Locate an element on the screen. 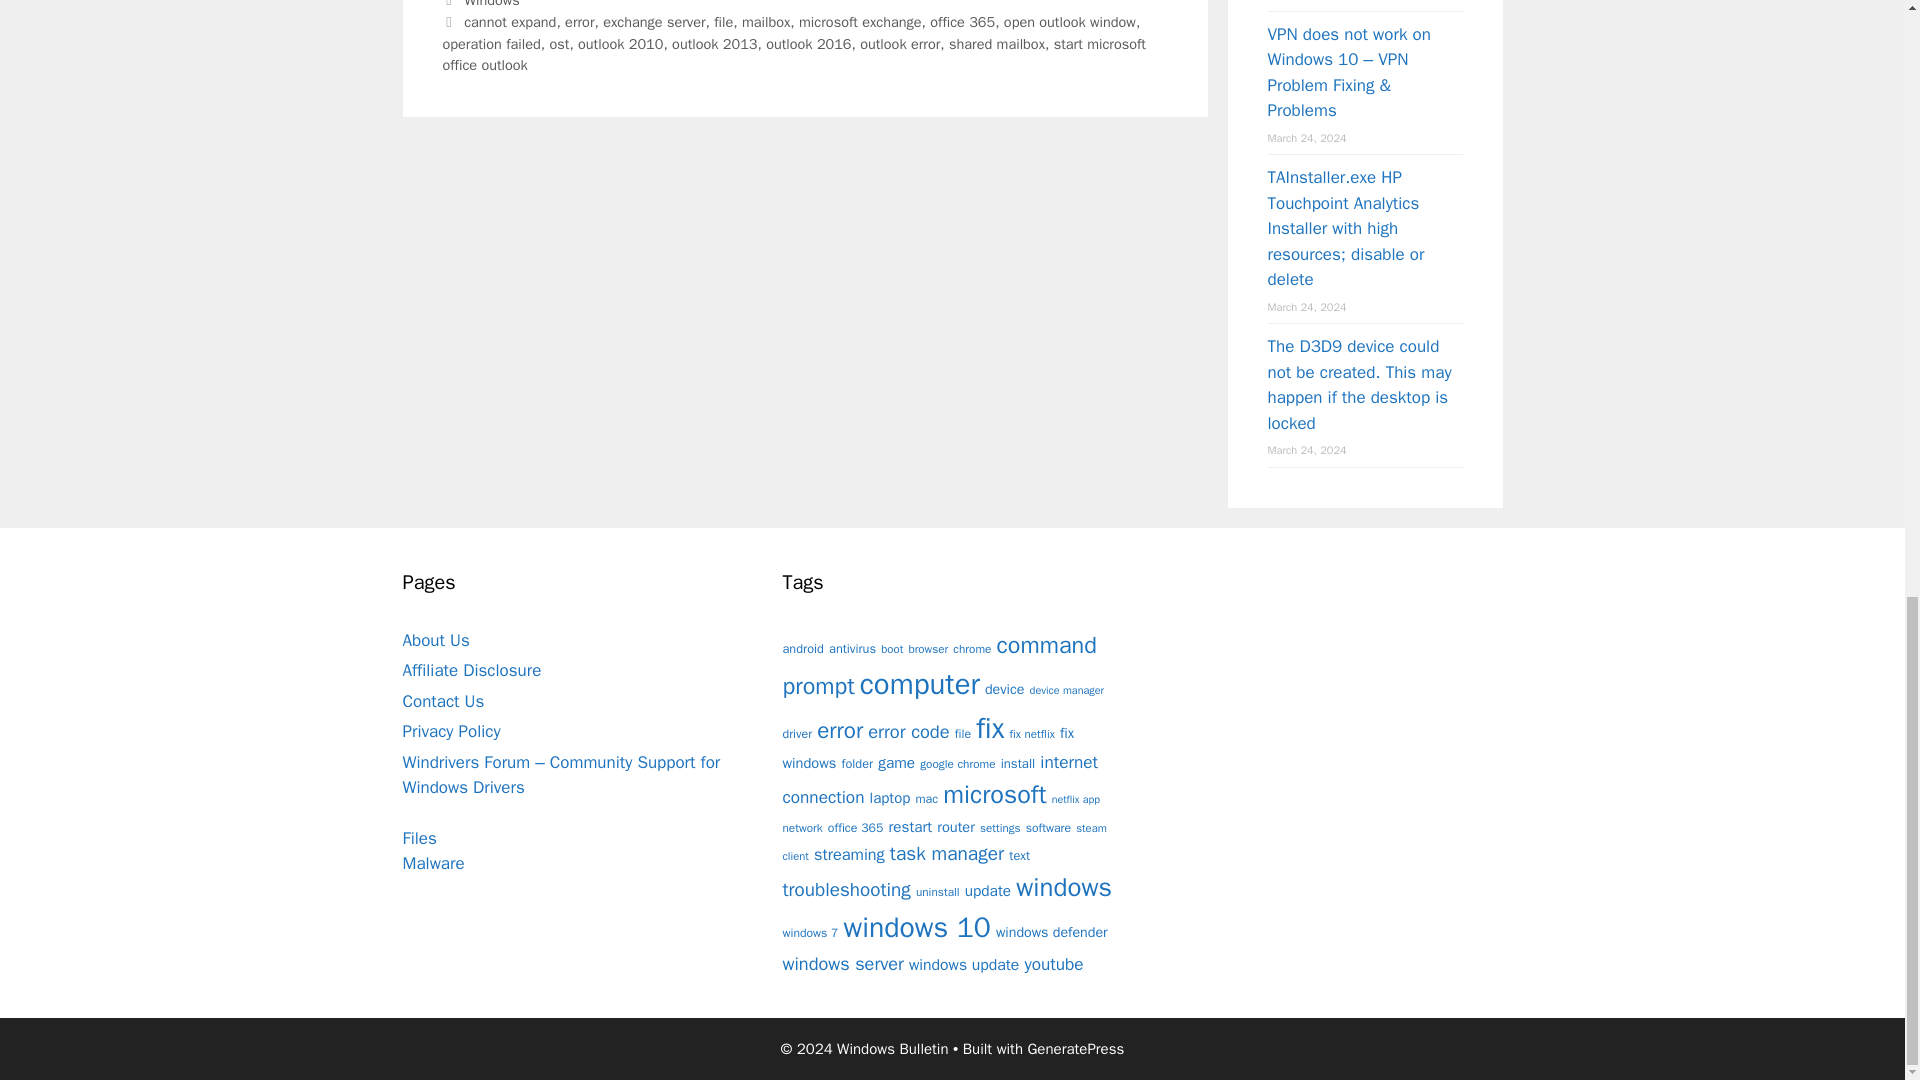 The image size is (1920, 1080). open outlook window is located at coordinates (1070, 22).